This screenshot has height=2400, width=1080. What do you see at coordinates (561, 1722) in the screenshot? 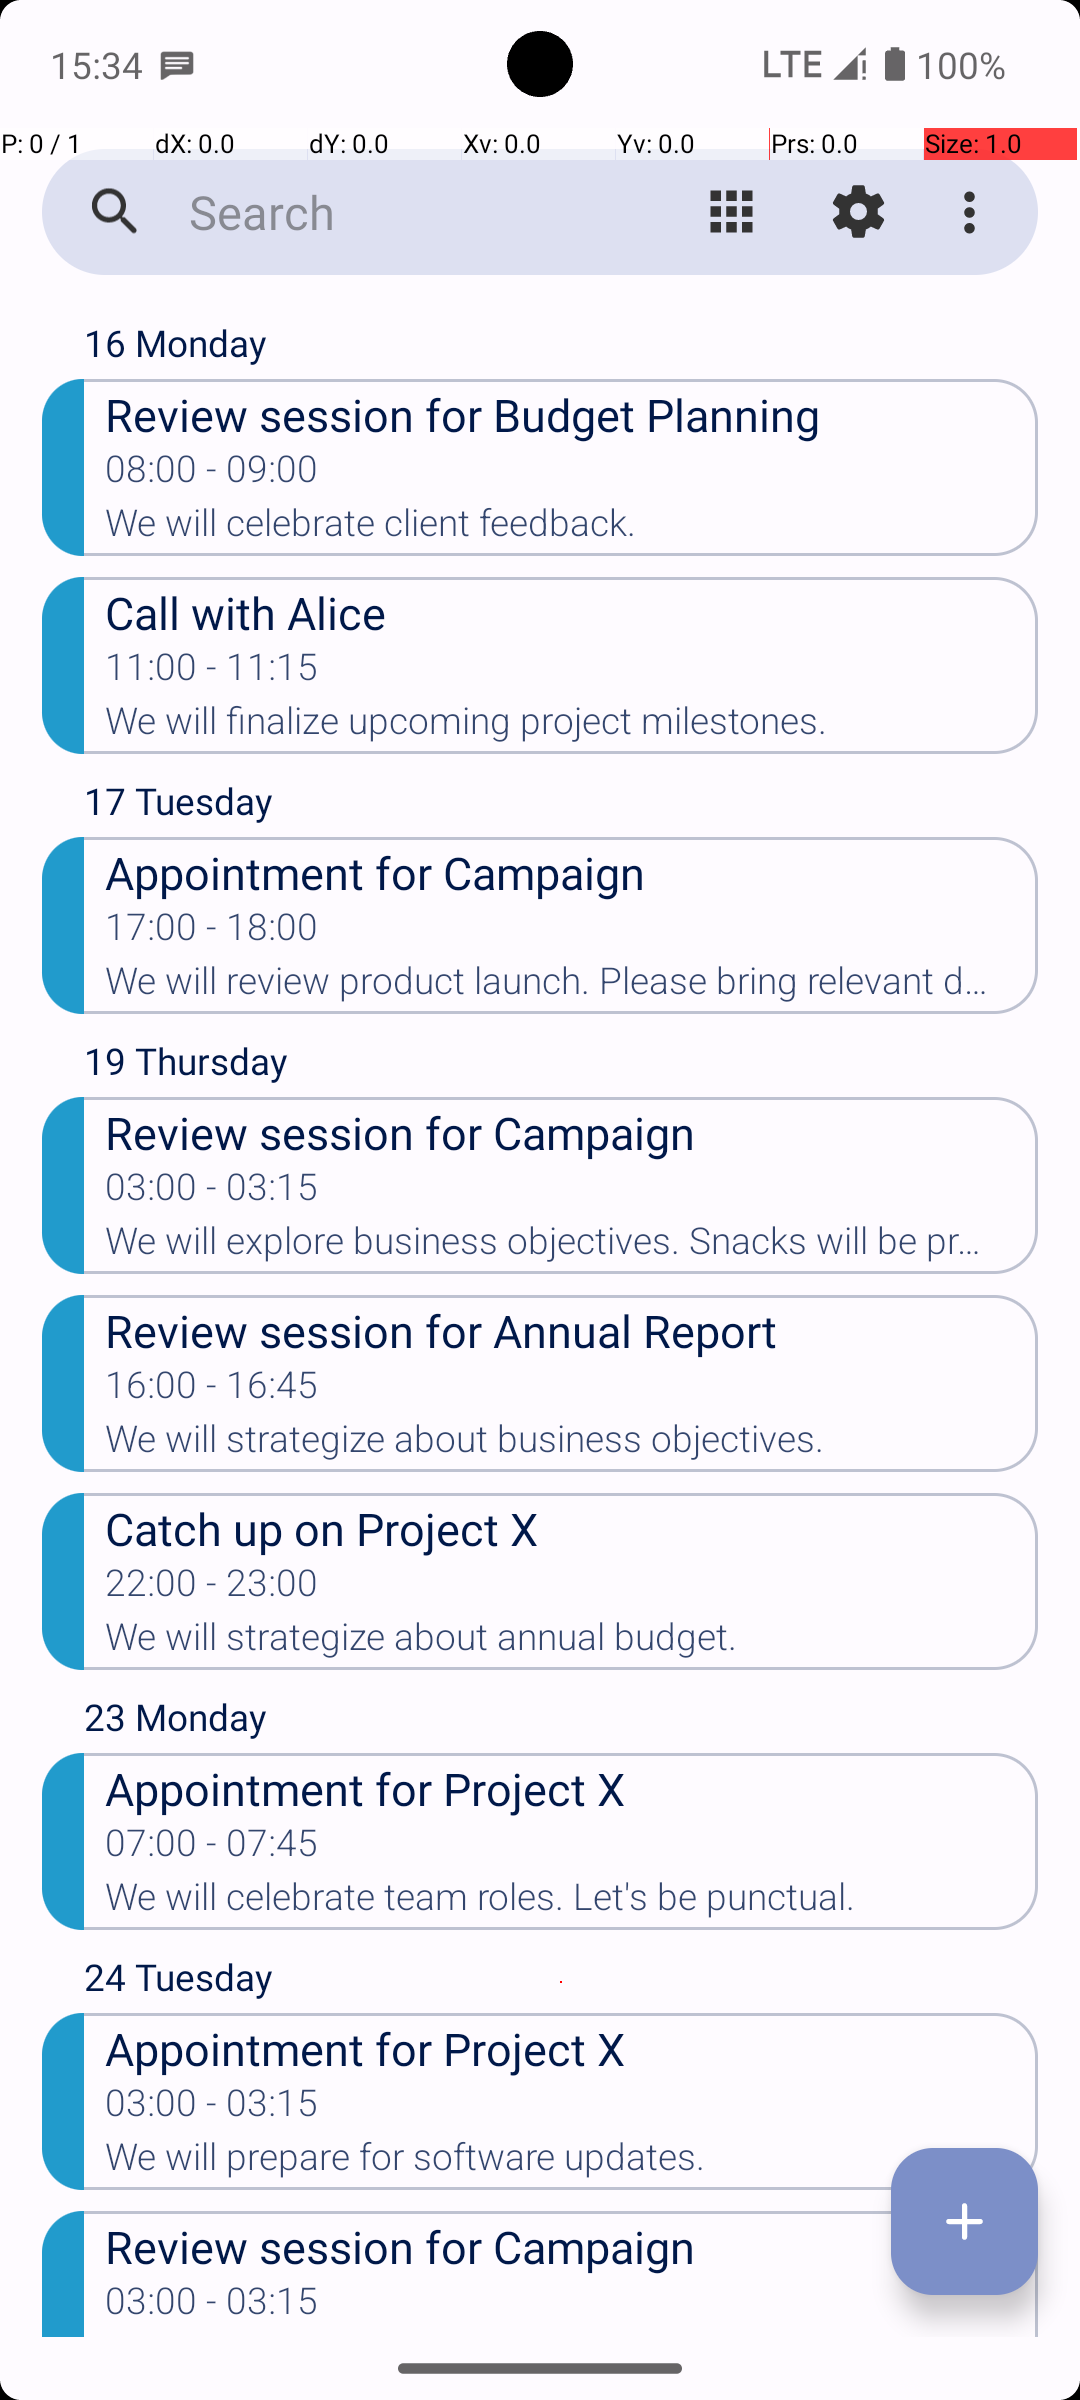
I see `23 Monday` at bounding box center [561, 1722].